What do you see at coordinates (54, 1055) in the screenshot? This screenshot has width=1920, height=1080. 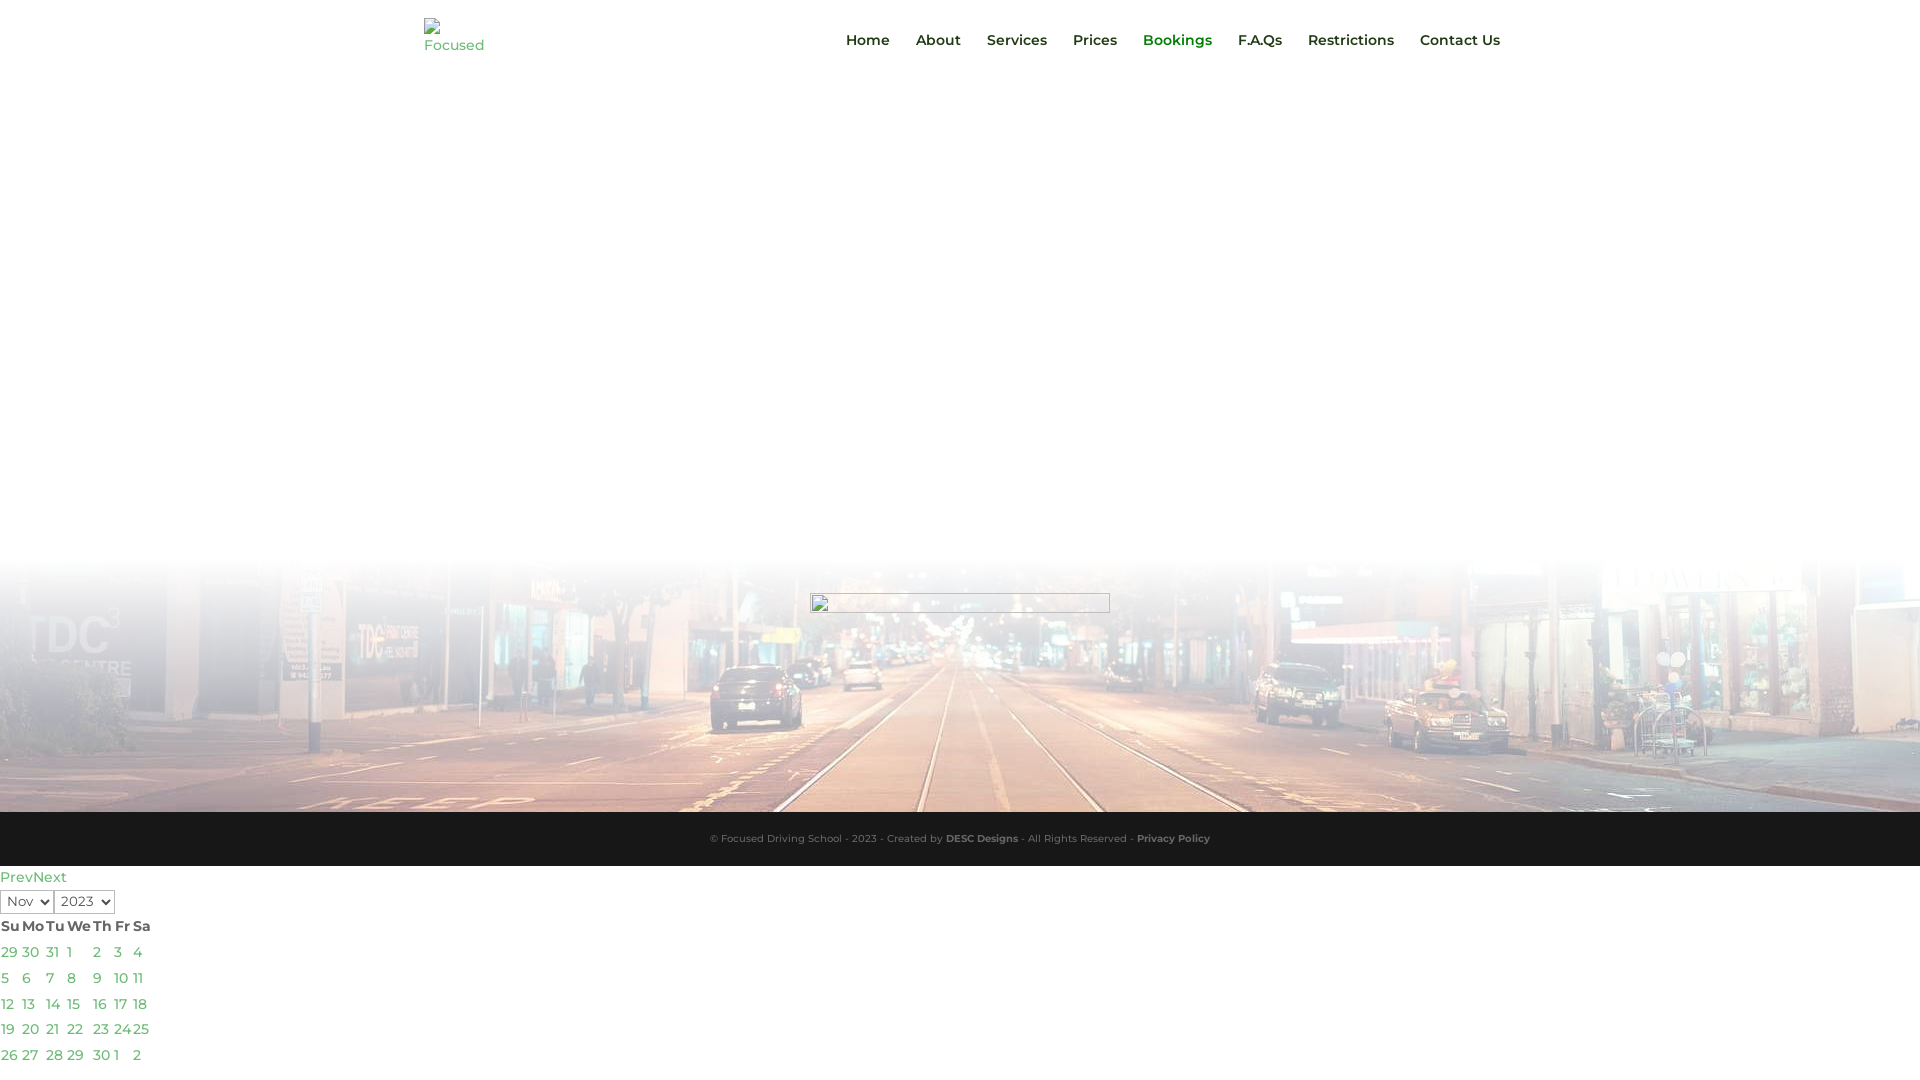 I see `28` at bounding box center [54, 1055].